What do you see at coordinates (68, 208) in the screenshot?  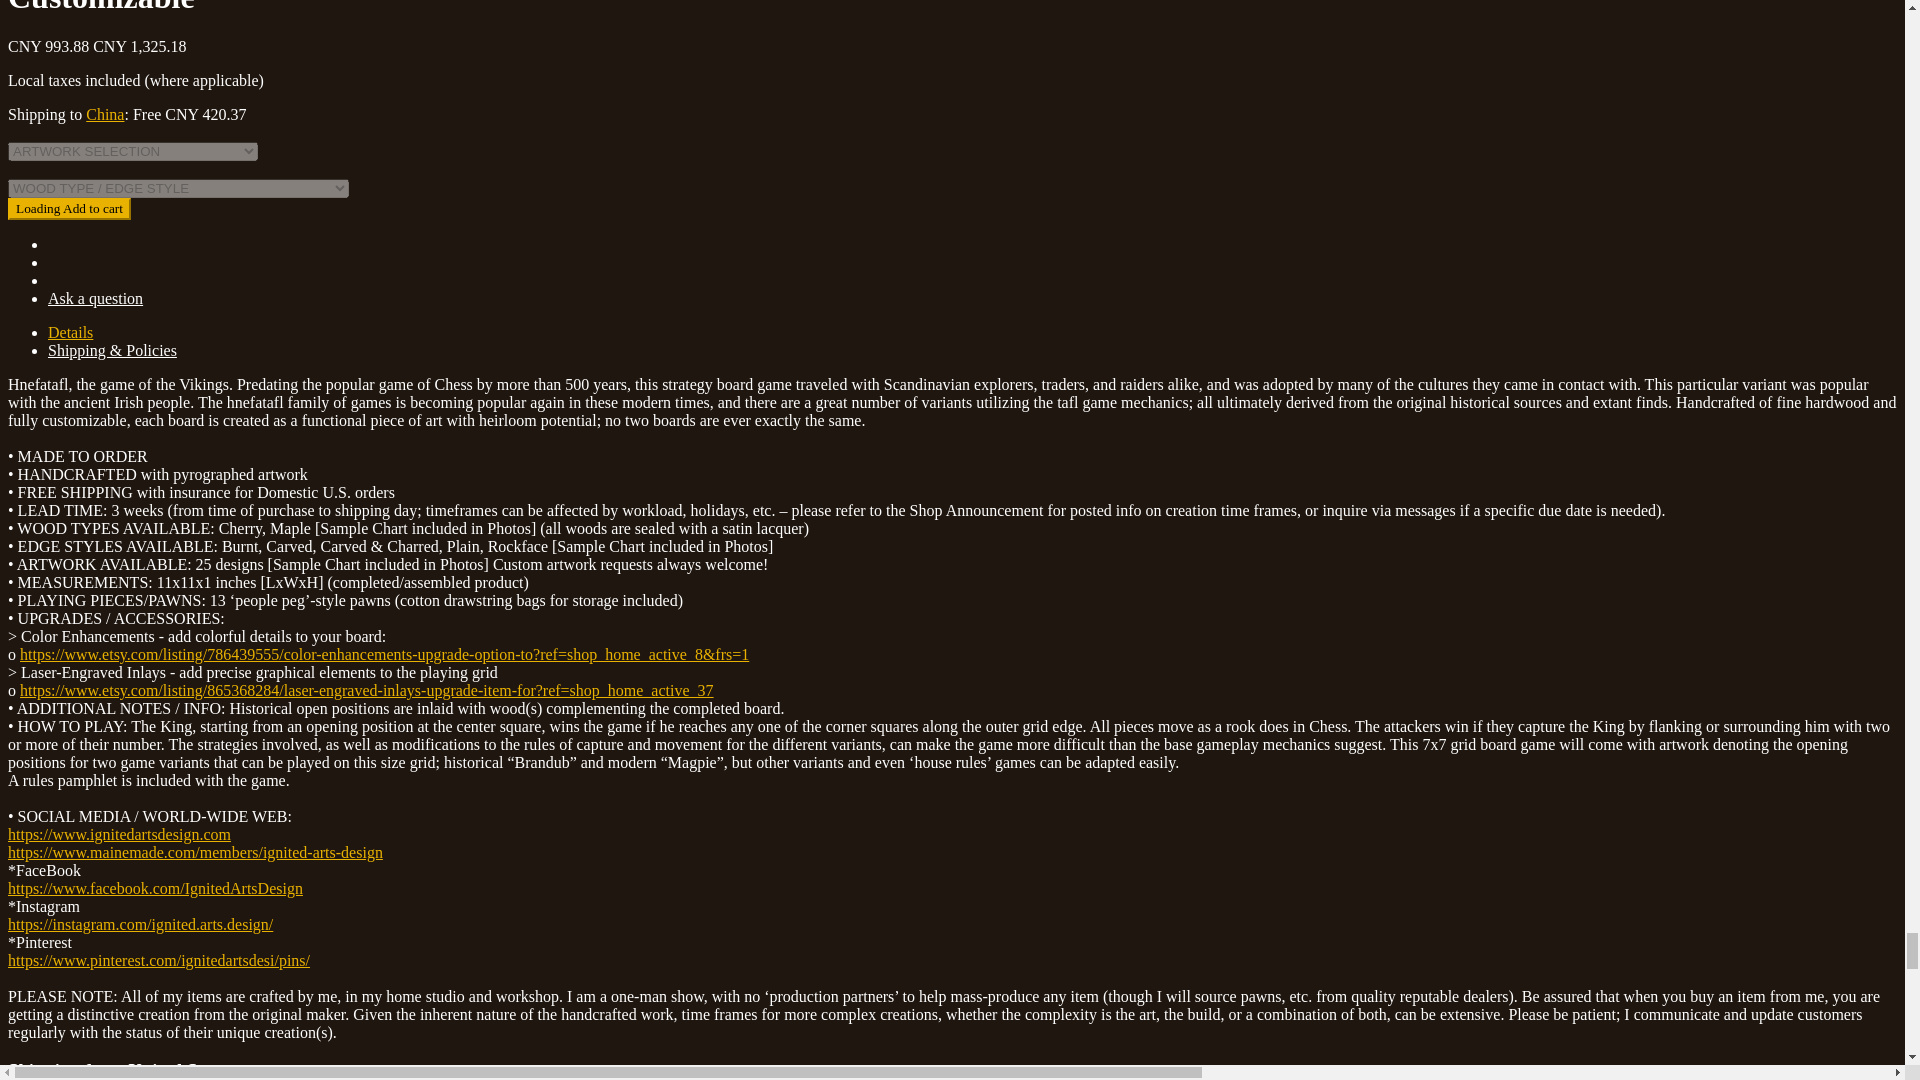 I see `Loading Add to cart` at bounding box center [68, 208].